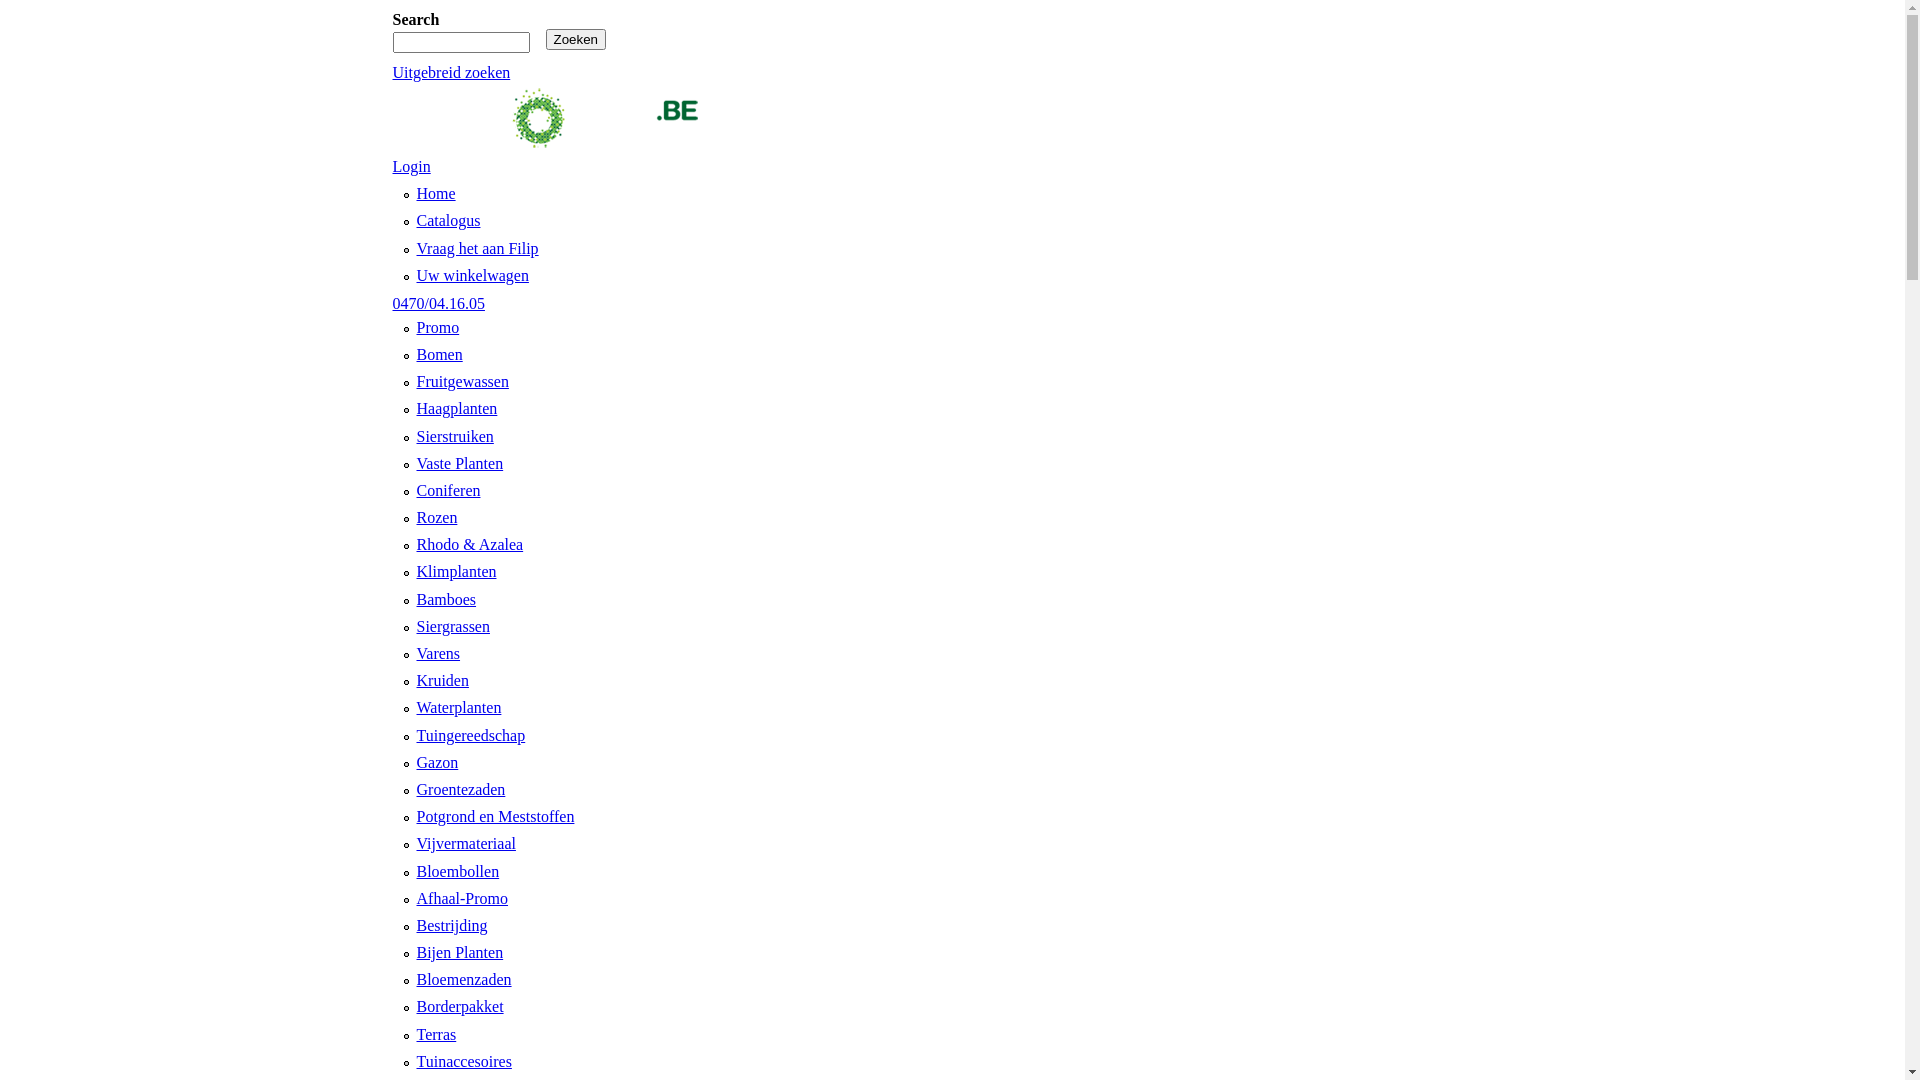  I want to click on Vijvermateriaal, so click(466, 844).